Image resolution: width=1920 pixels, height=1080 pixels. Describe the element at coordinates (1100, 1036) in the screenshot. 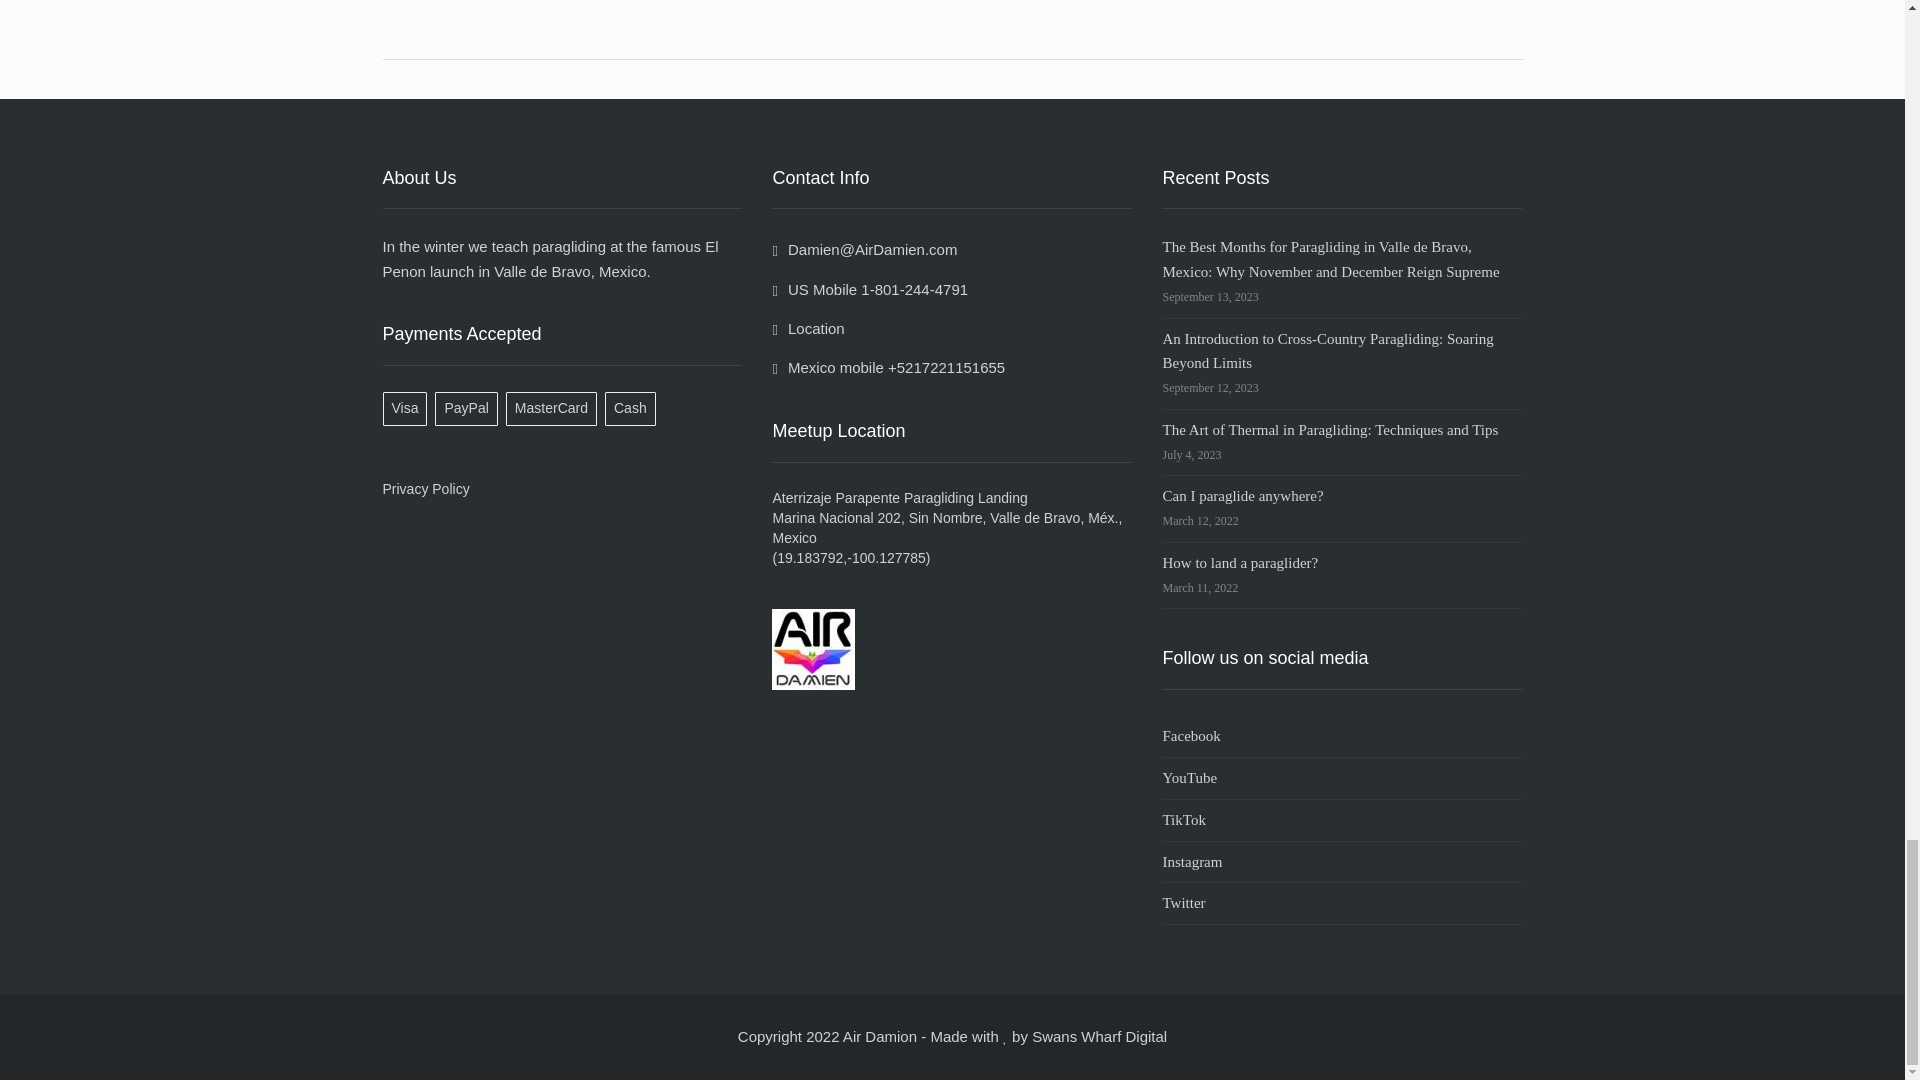

I see `Swans Wharf Digital` at that location.